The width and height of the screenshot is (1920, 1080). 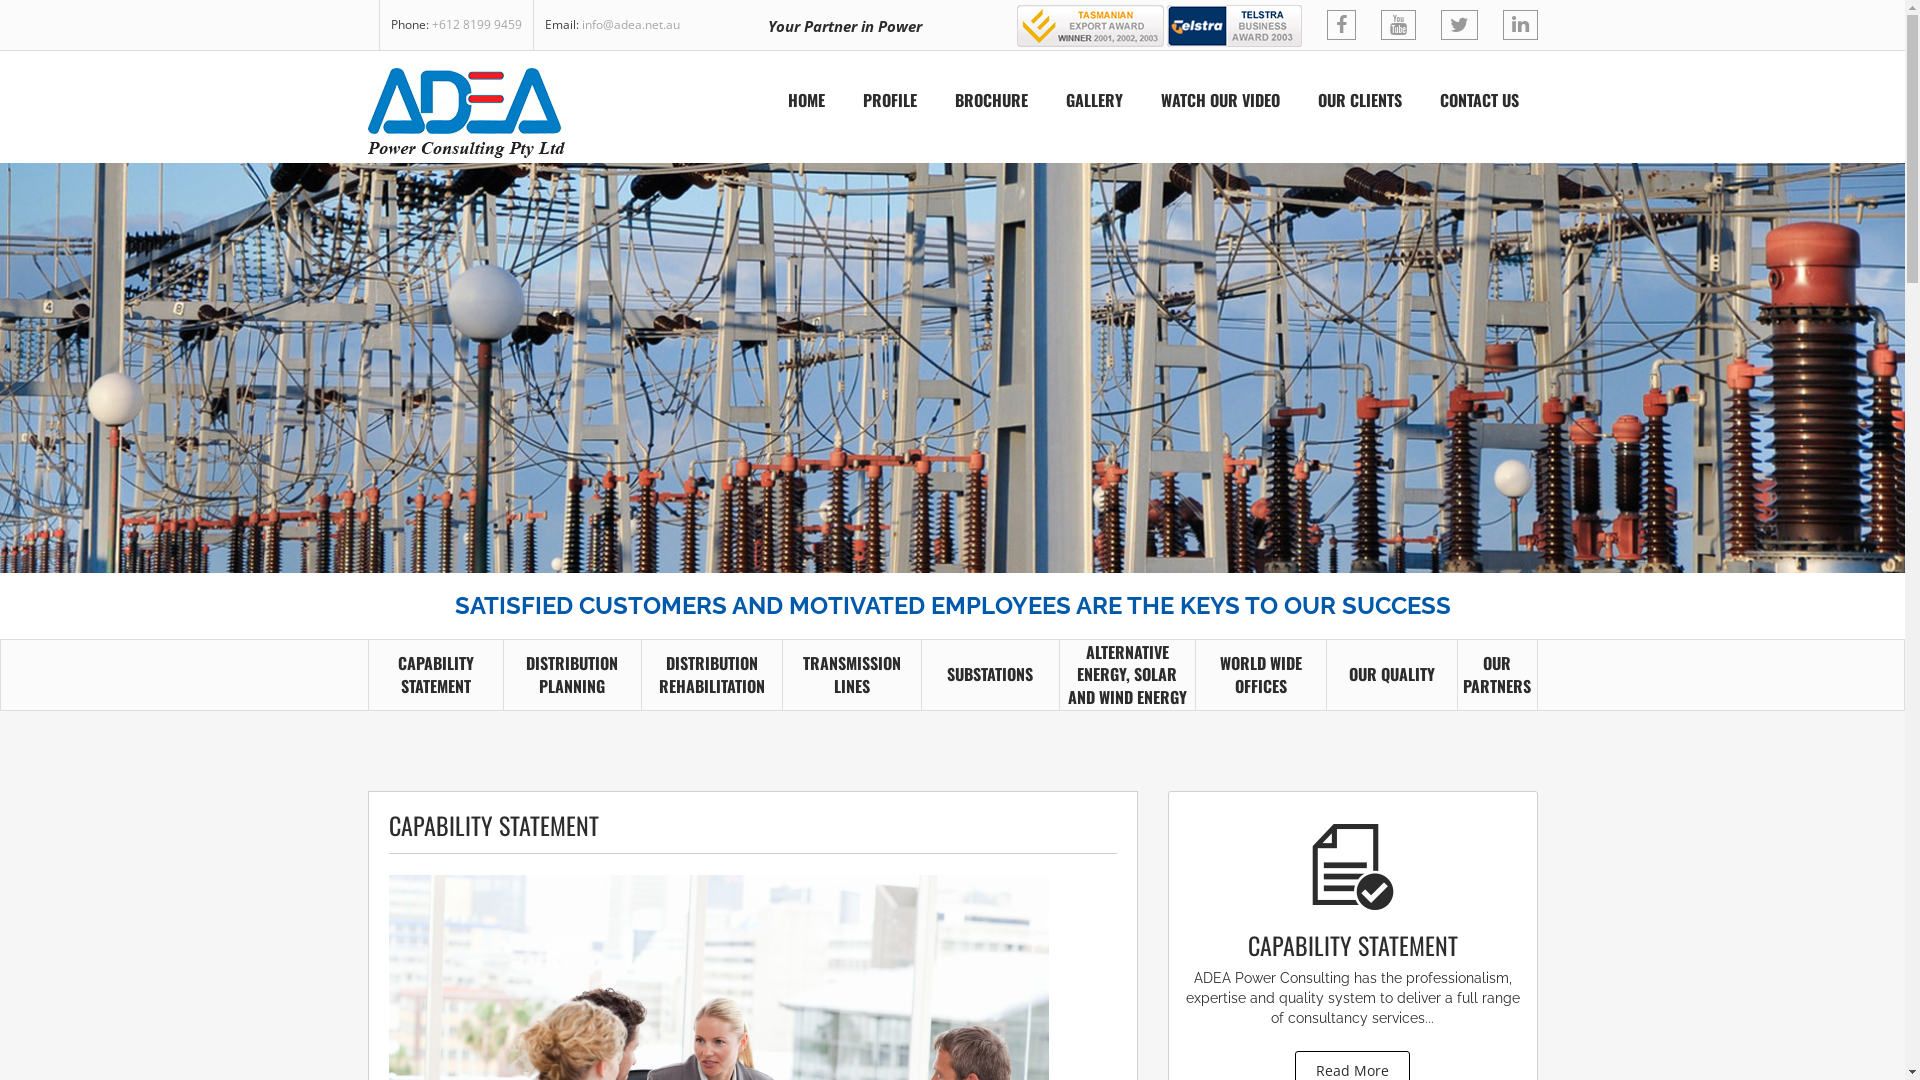 What do you see at coordinates (1392, 674) in the screenshot?
I see `OUR QUALITY` at bounding box center [1392, 674].